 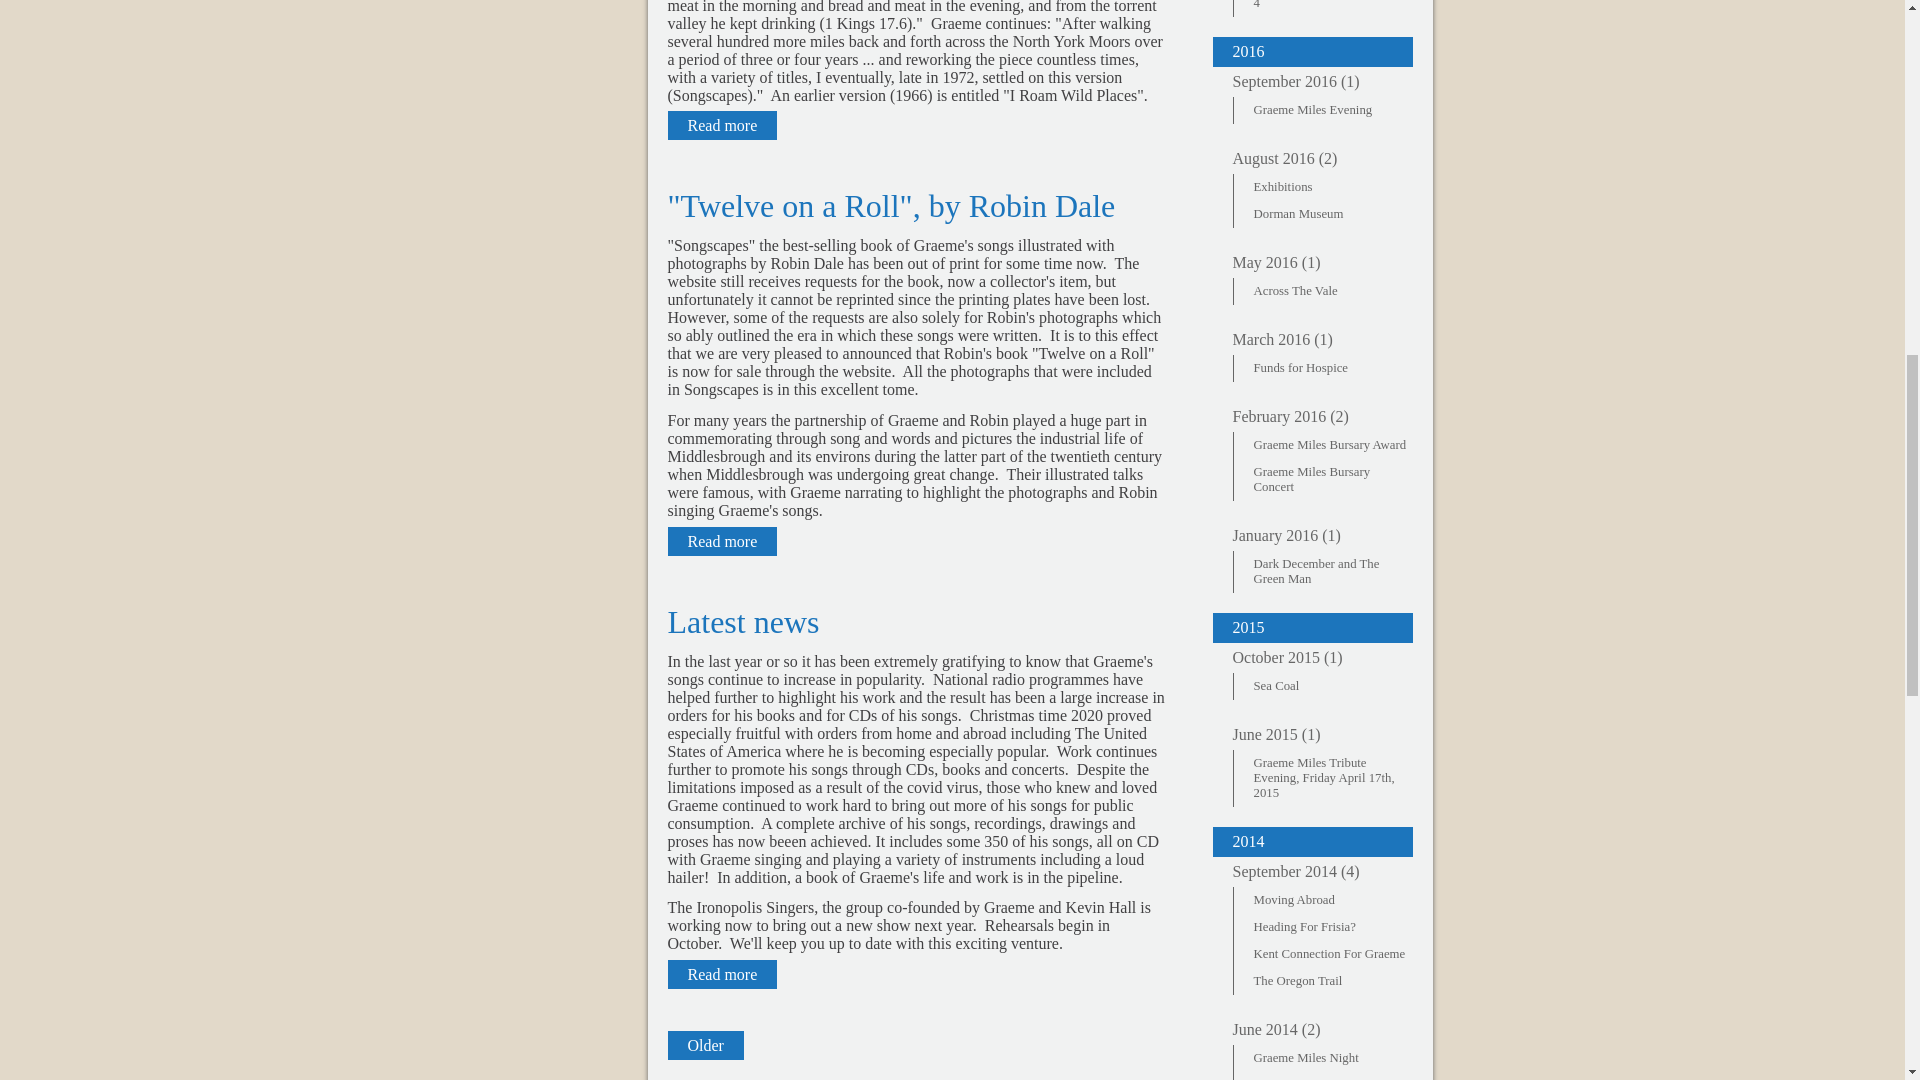 What do you see at coordinates (744, 622) in the screenshot?
I see `Latest news` at bounding box center [744, 622].